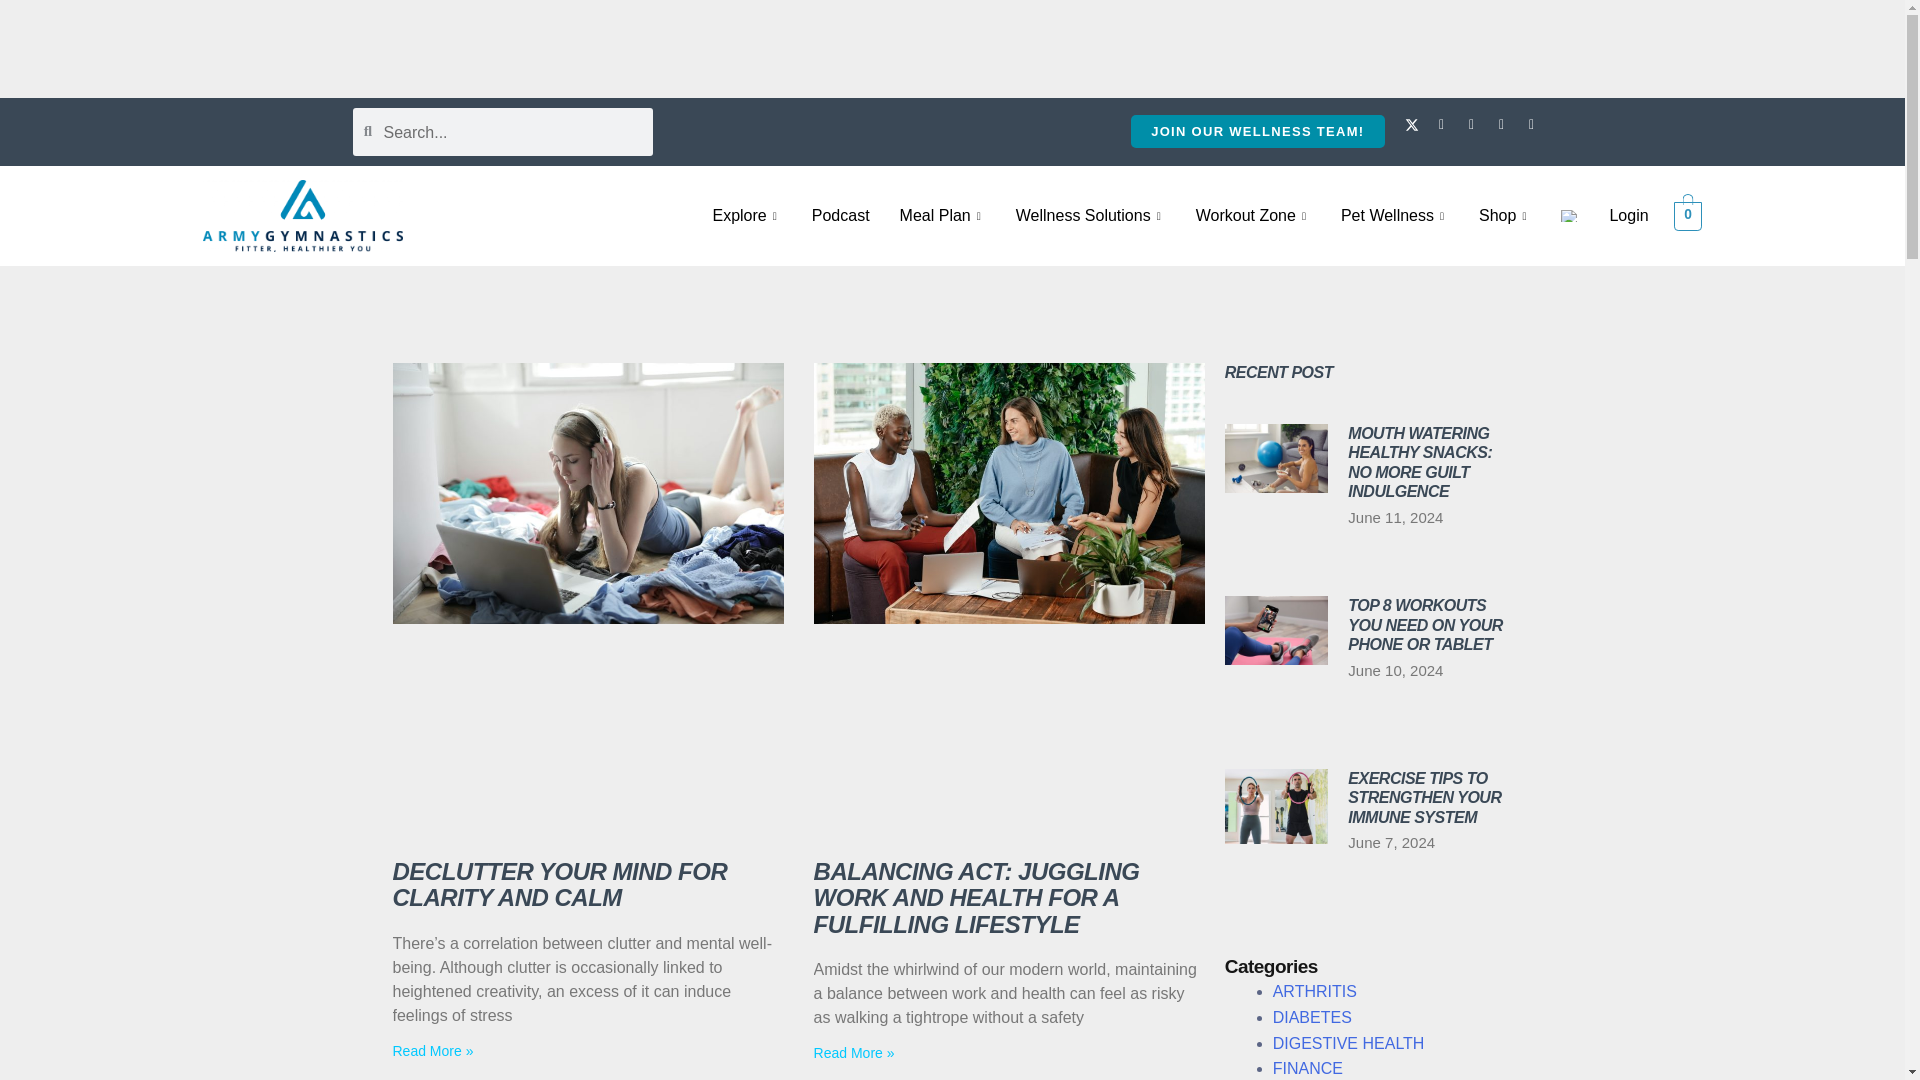 Image resolution: width=1920 pixels, height=1080 pixels. What do you see at coordinates (942, 216) in the screenshot?
I see `Meal Plan` at bounding box center [942, 216].